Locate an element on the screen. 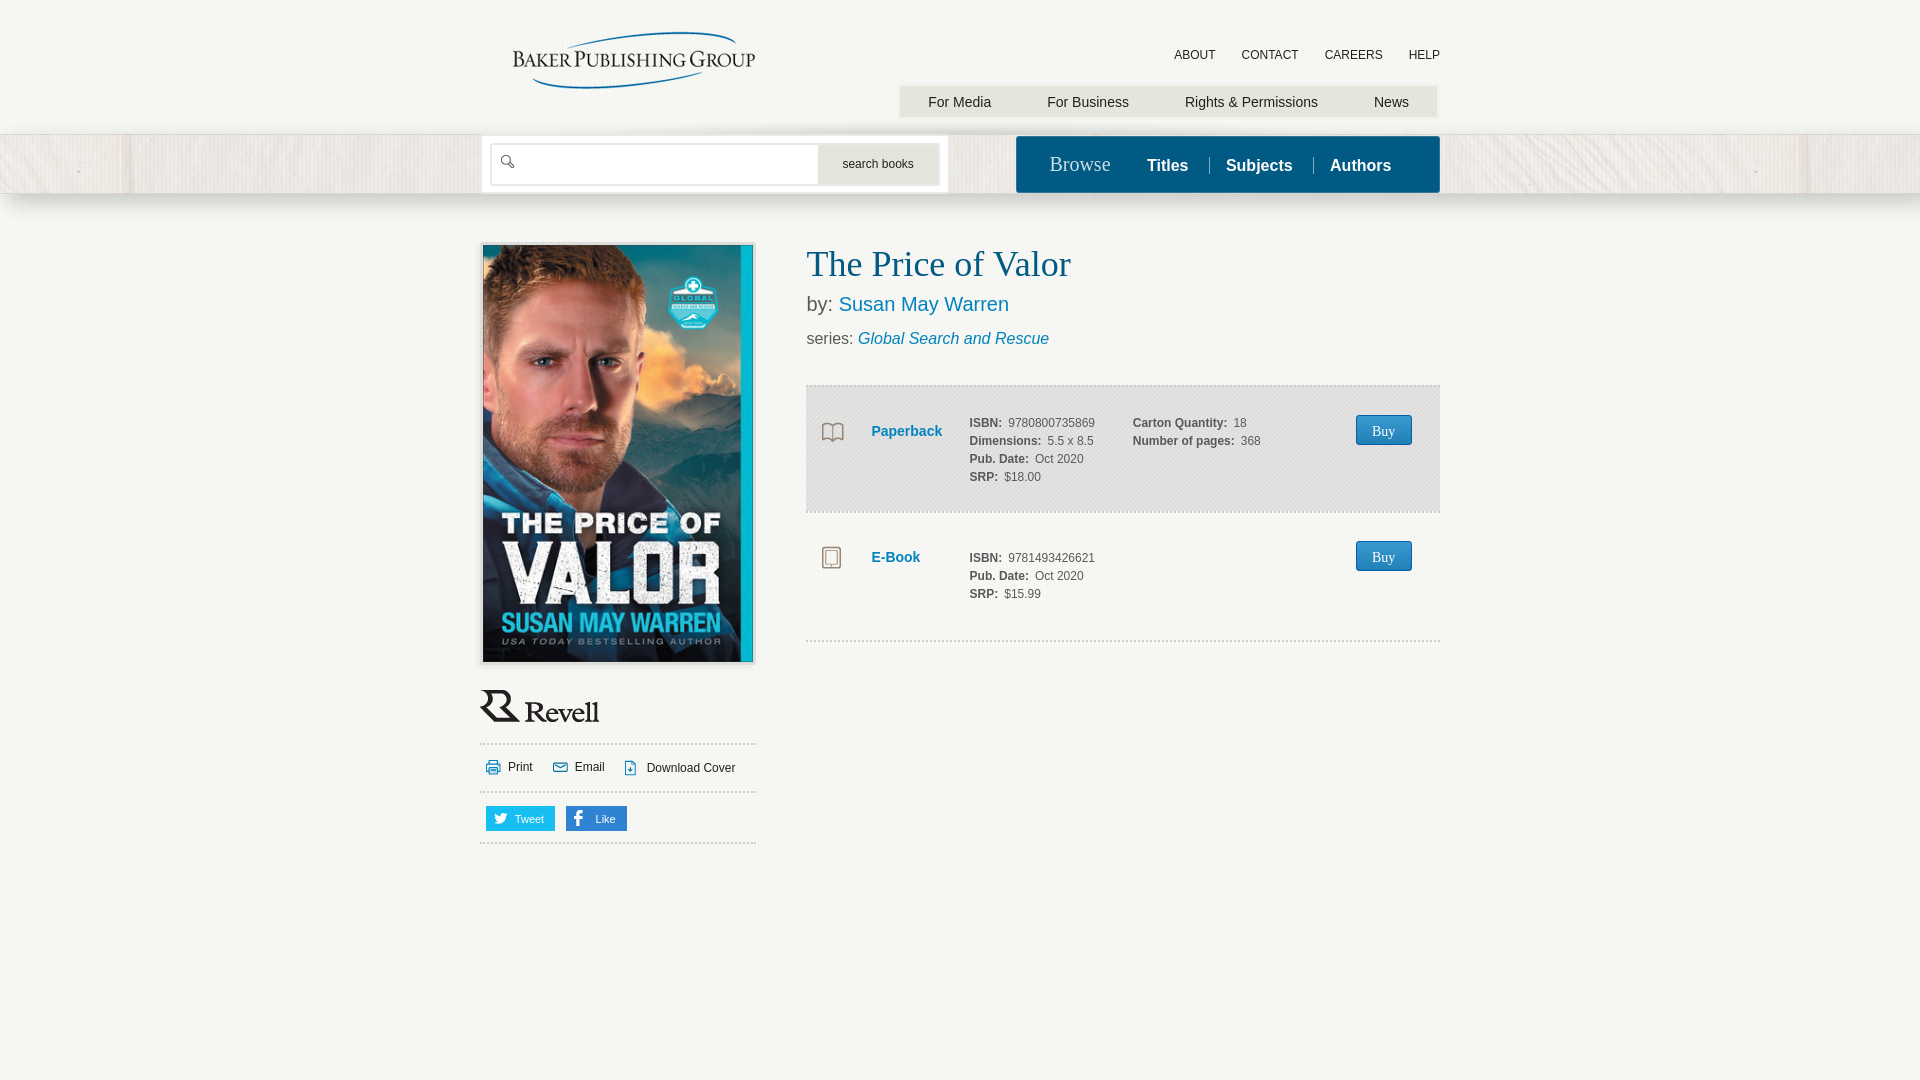  Buy is located at coordinates (1383, 429).